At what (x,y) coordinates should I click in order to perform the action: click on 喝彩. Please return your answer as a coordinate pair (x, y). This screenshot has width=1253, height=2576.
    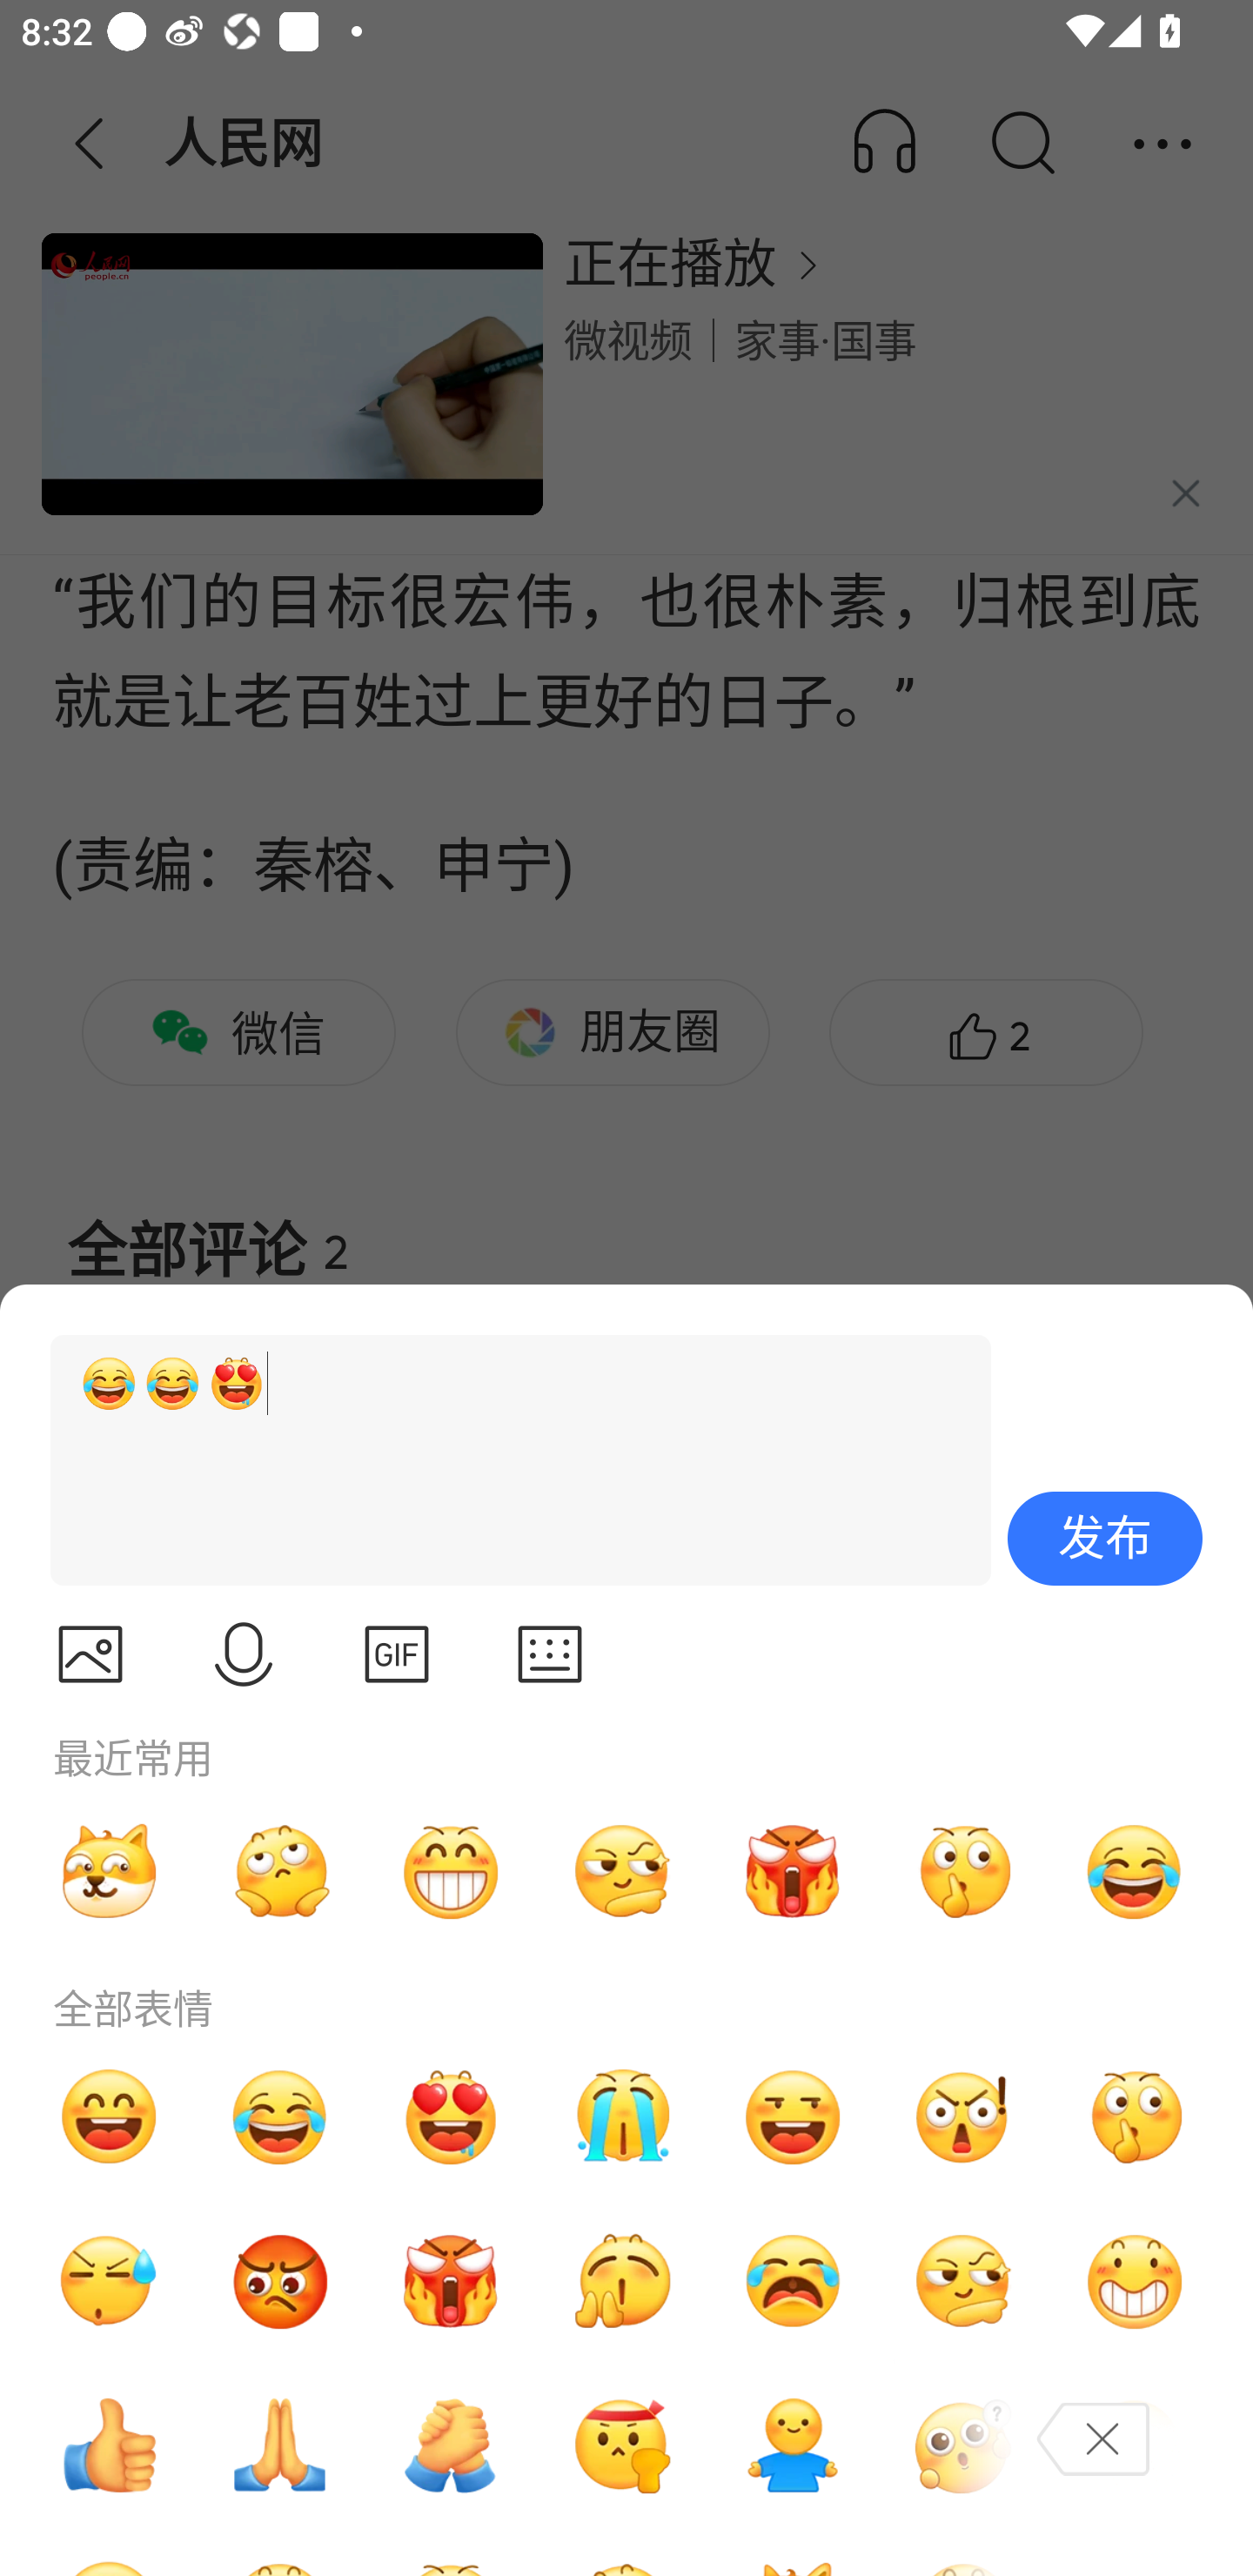
    Looking at the image, I should click on (621, 2282).